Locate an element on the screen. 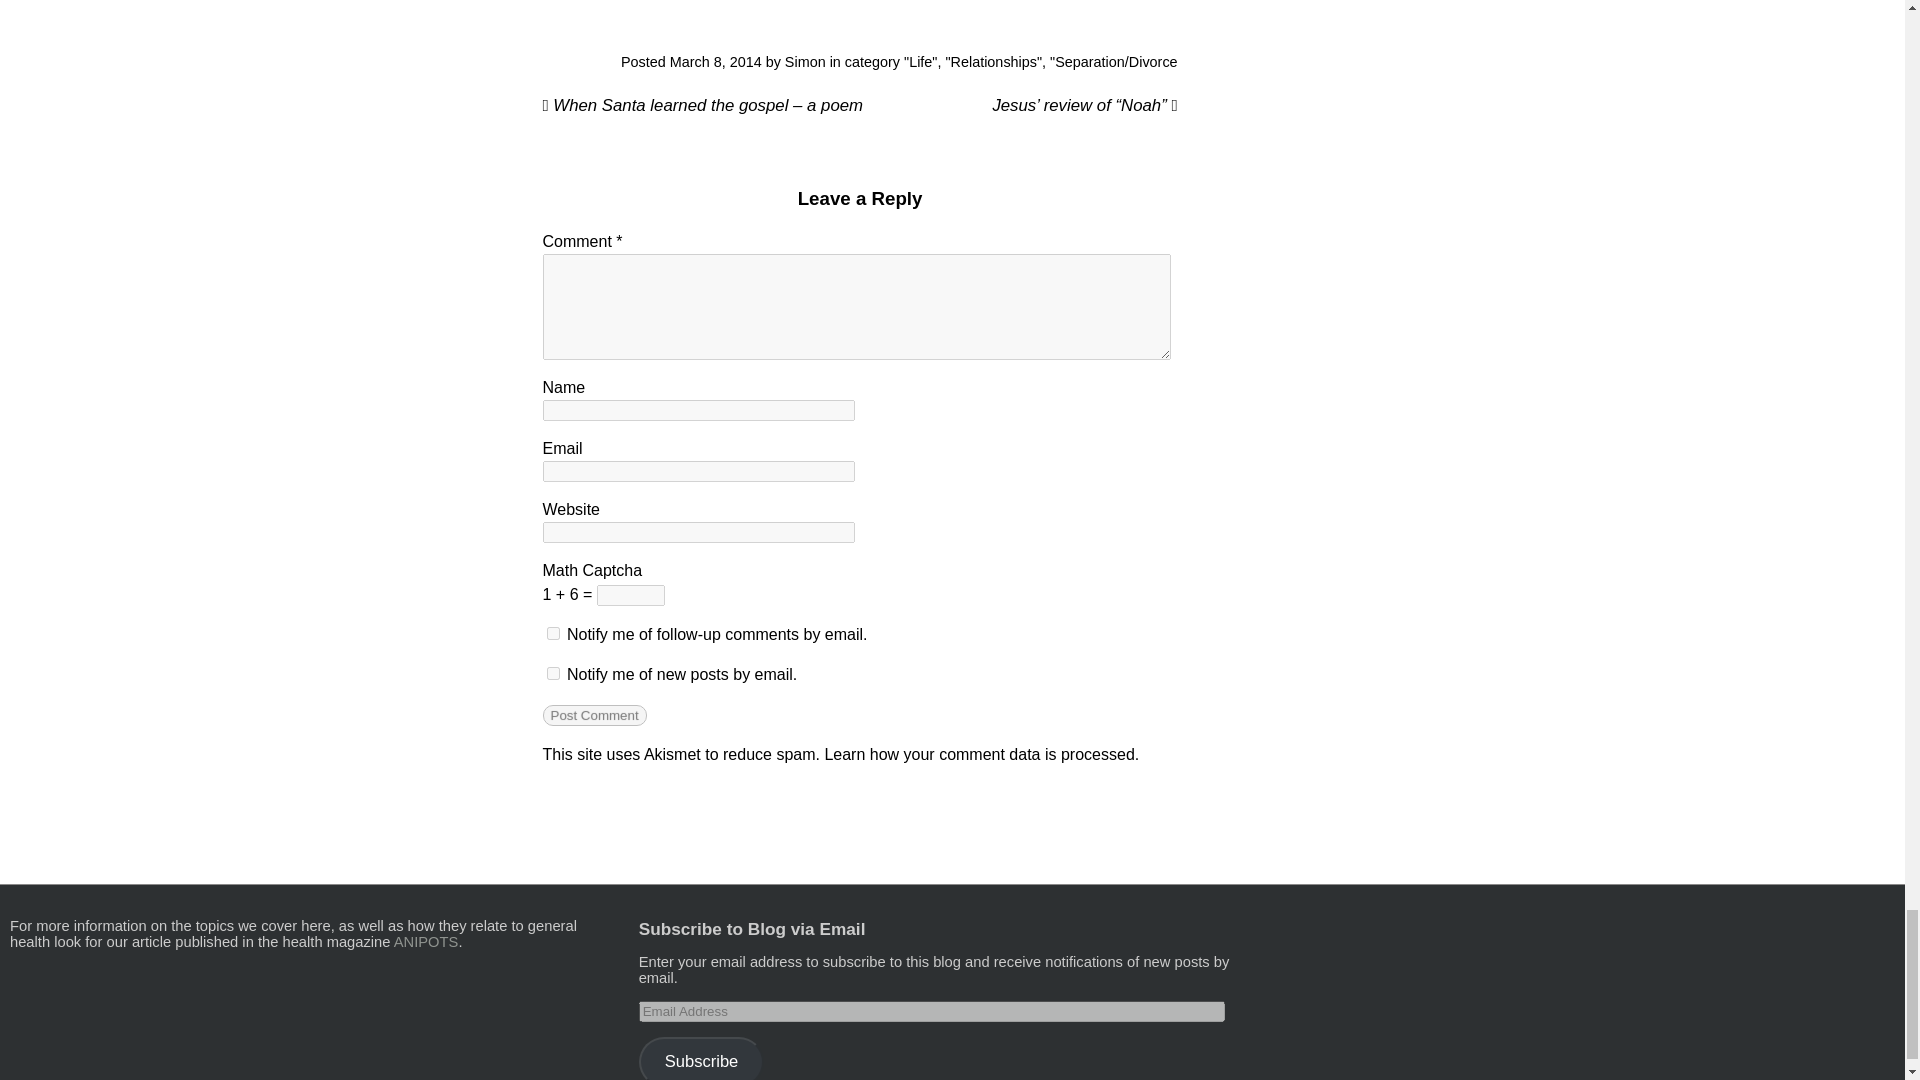  Learn how your comment data is processed is located at coordinates (978, 754).